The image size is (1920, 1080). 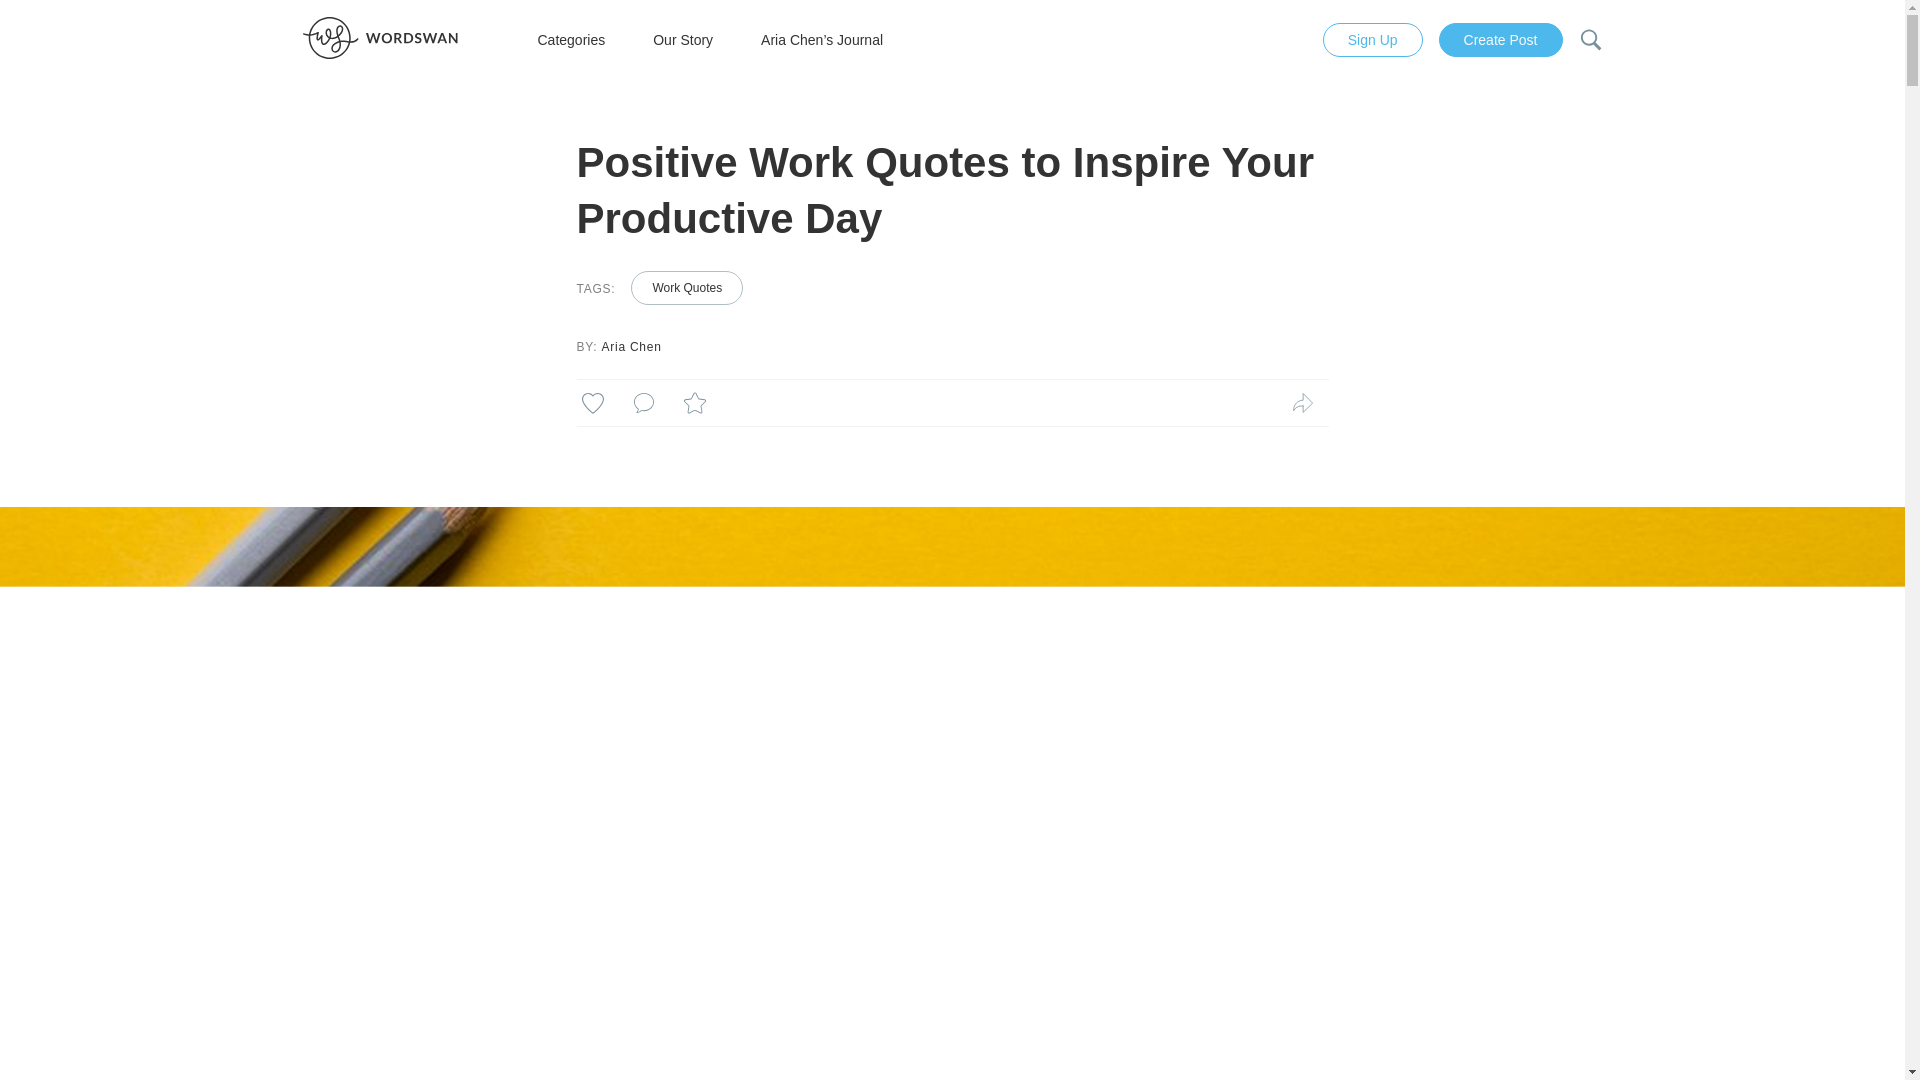 I want to click on Aria Chen, so click(x=632, y=347).